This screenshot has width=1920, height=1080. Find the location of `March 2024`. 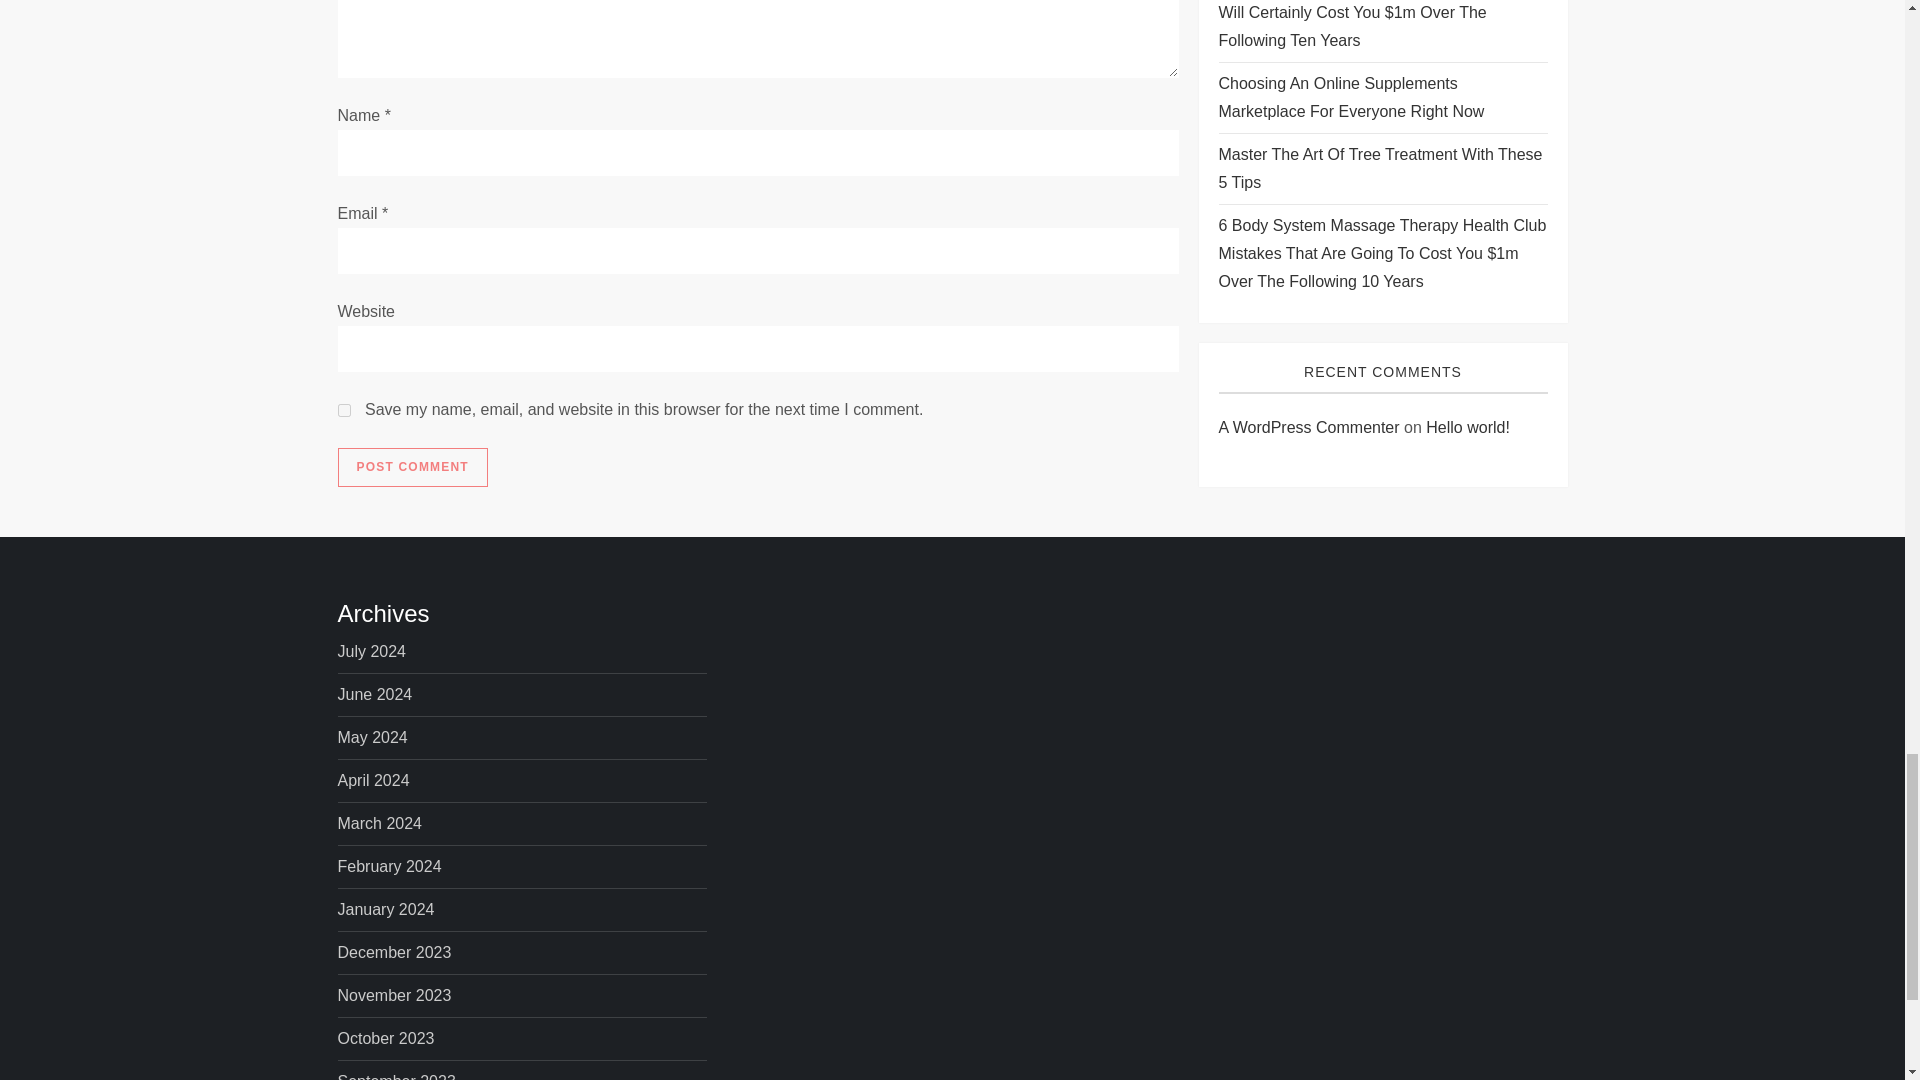

March 2024 is located at coordinates (380, 824).